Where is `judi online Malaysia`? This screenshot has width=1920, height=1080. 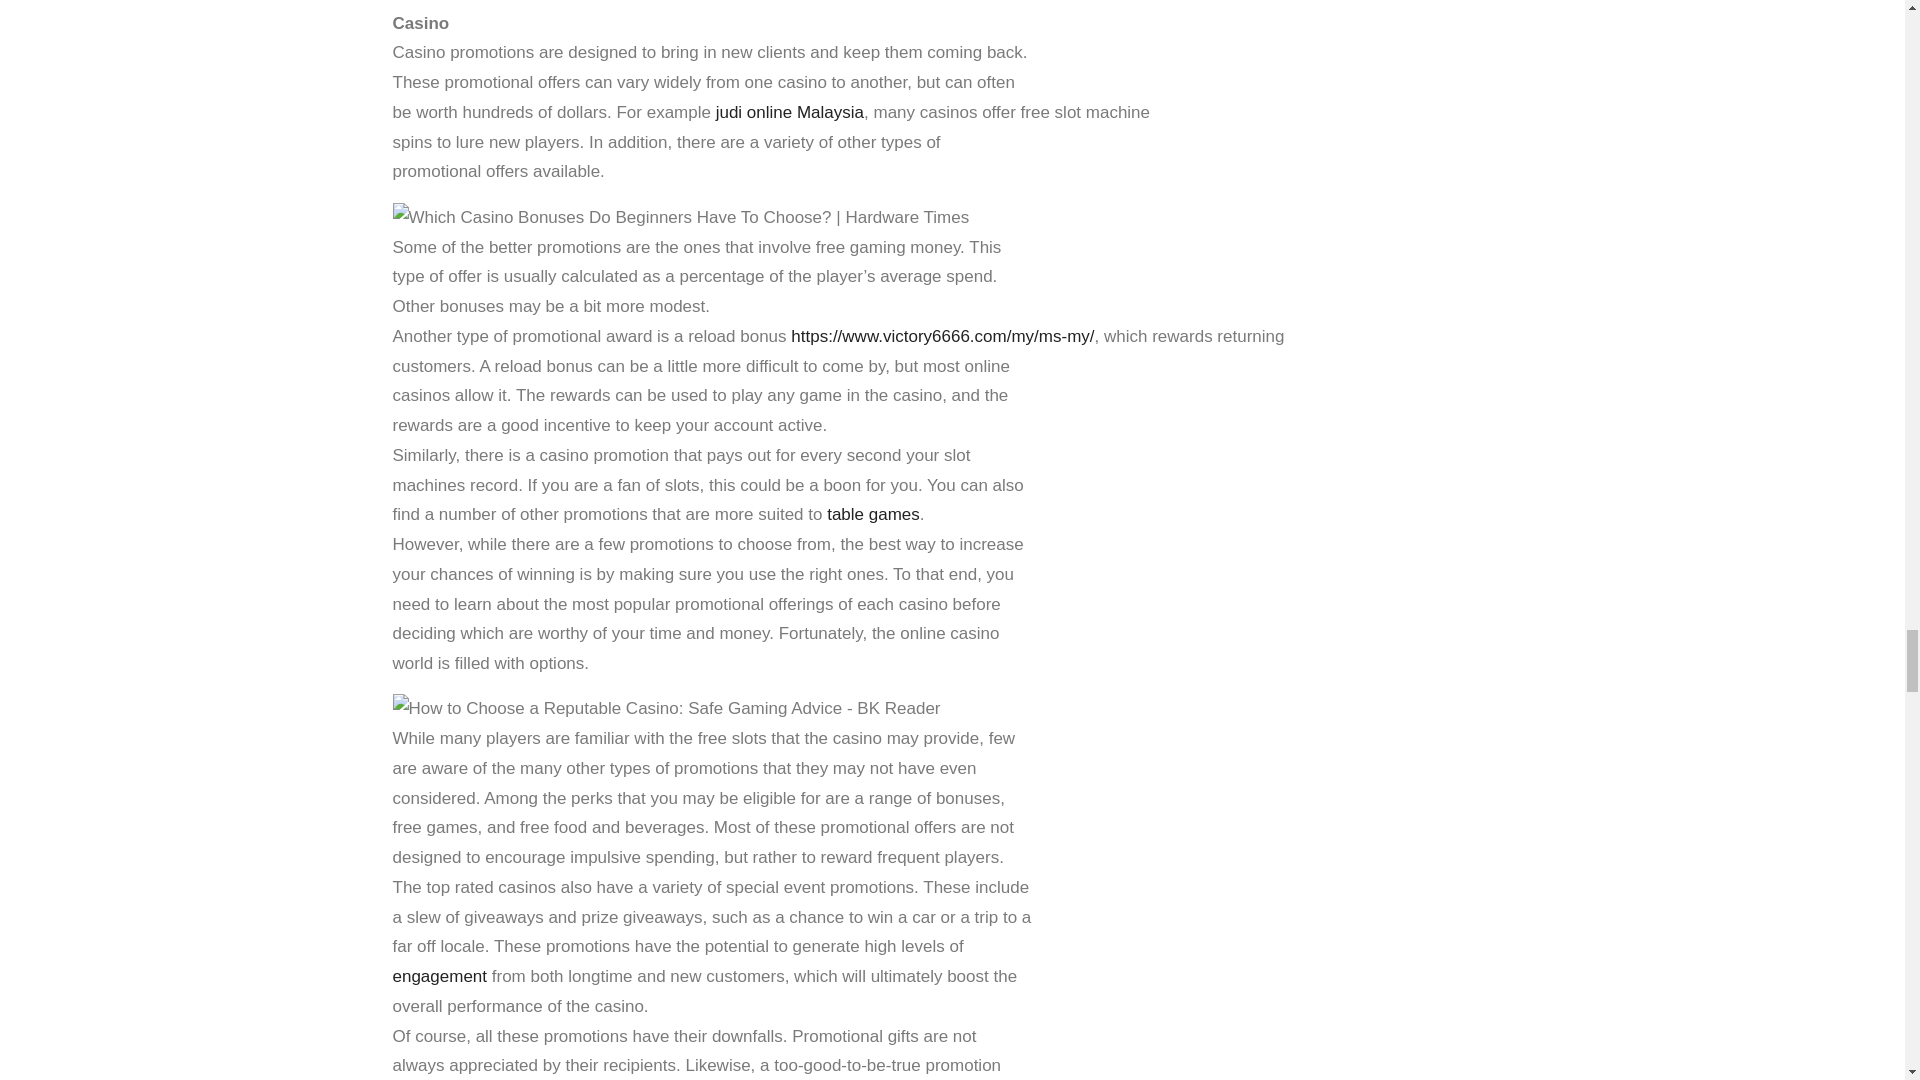
judi online Malaysia is located at coordinates (790, 112).